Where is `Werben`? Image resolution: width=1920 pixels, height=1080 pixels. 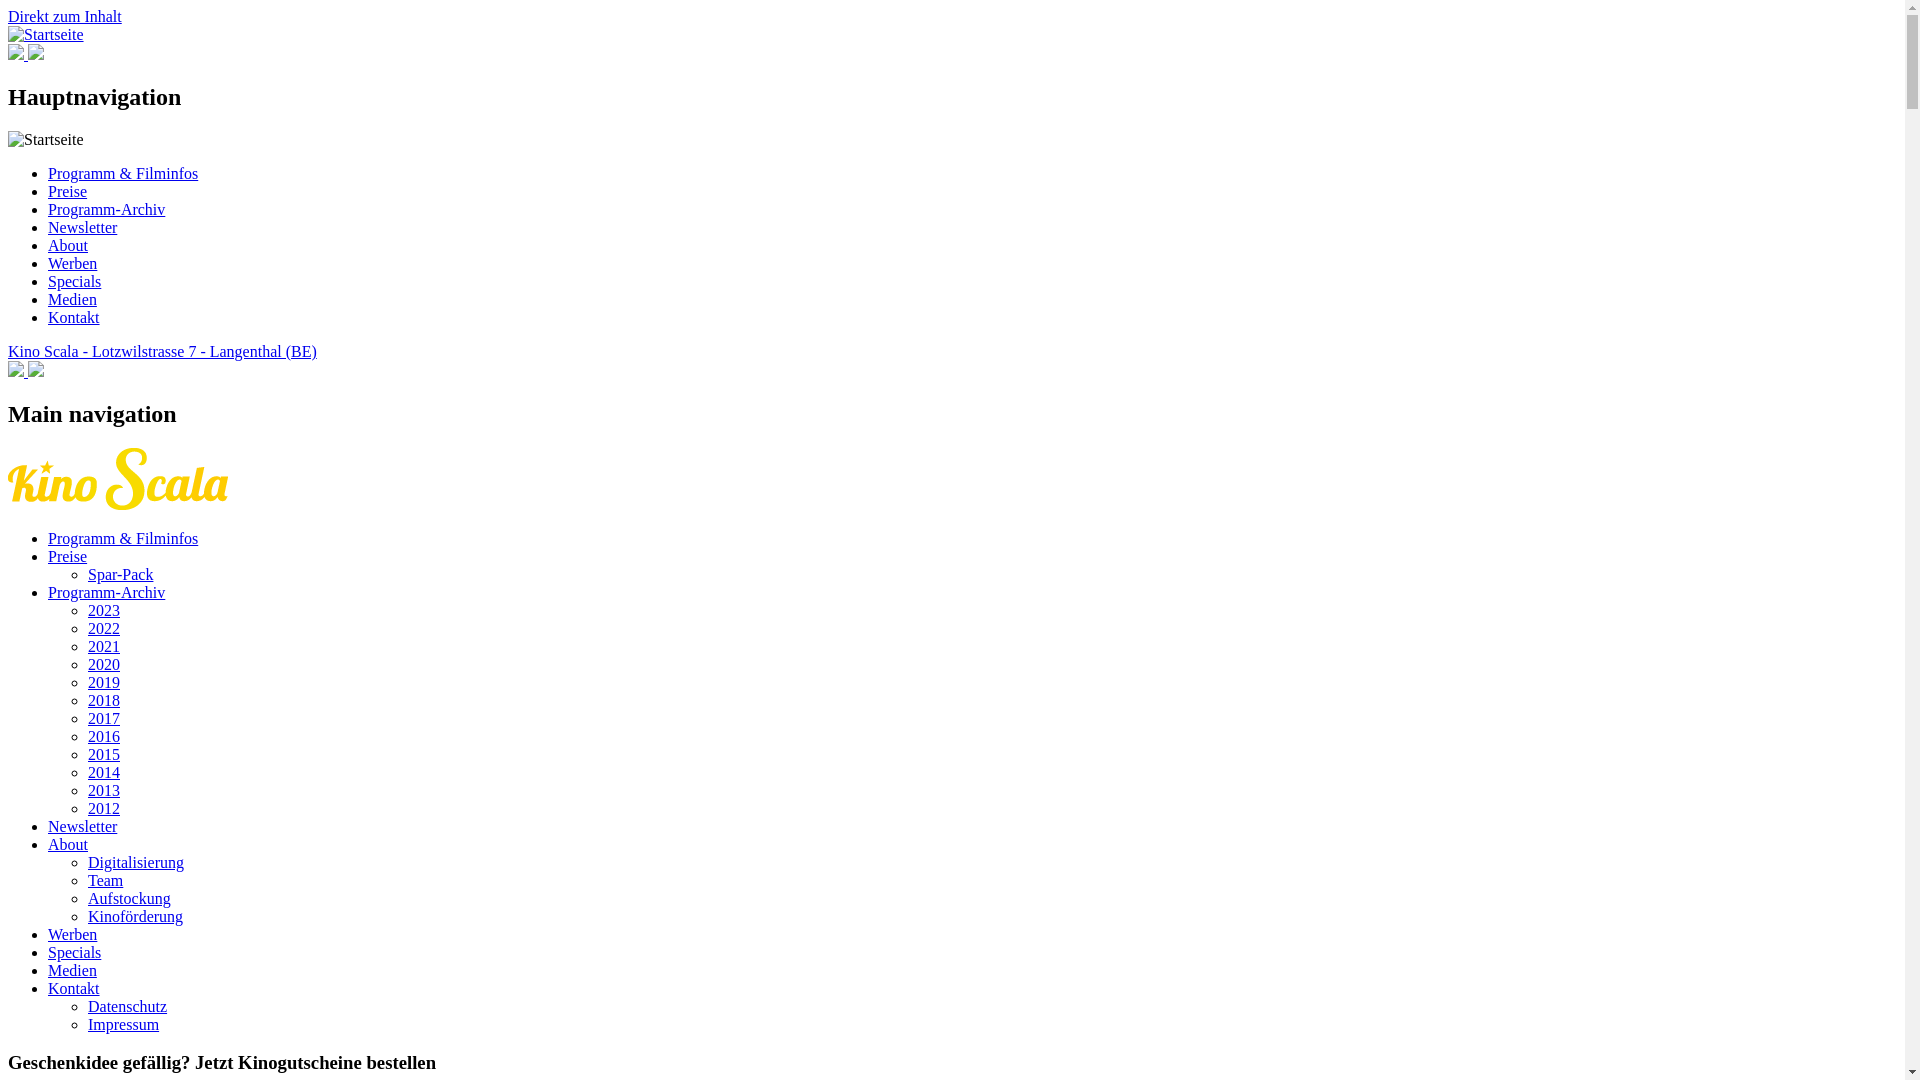
Werben is located at coordinates (72, 264).